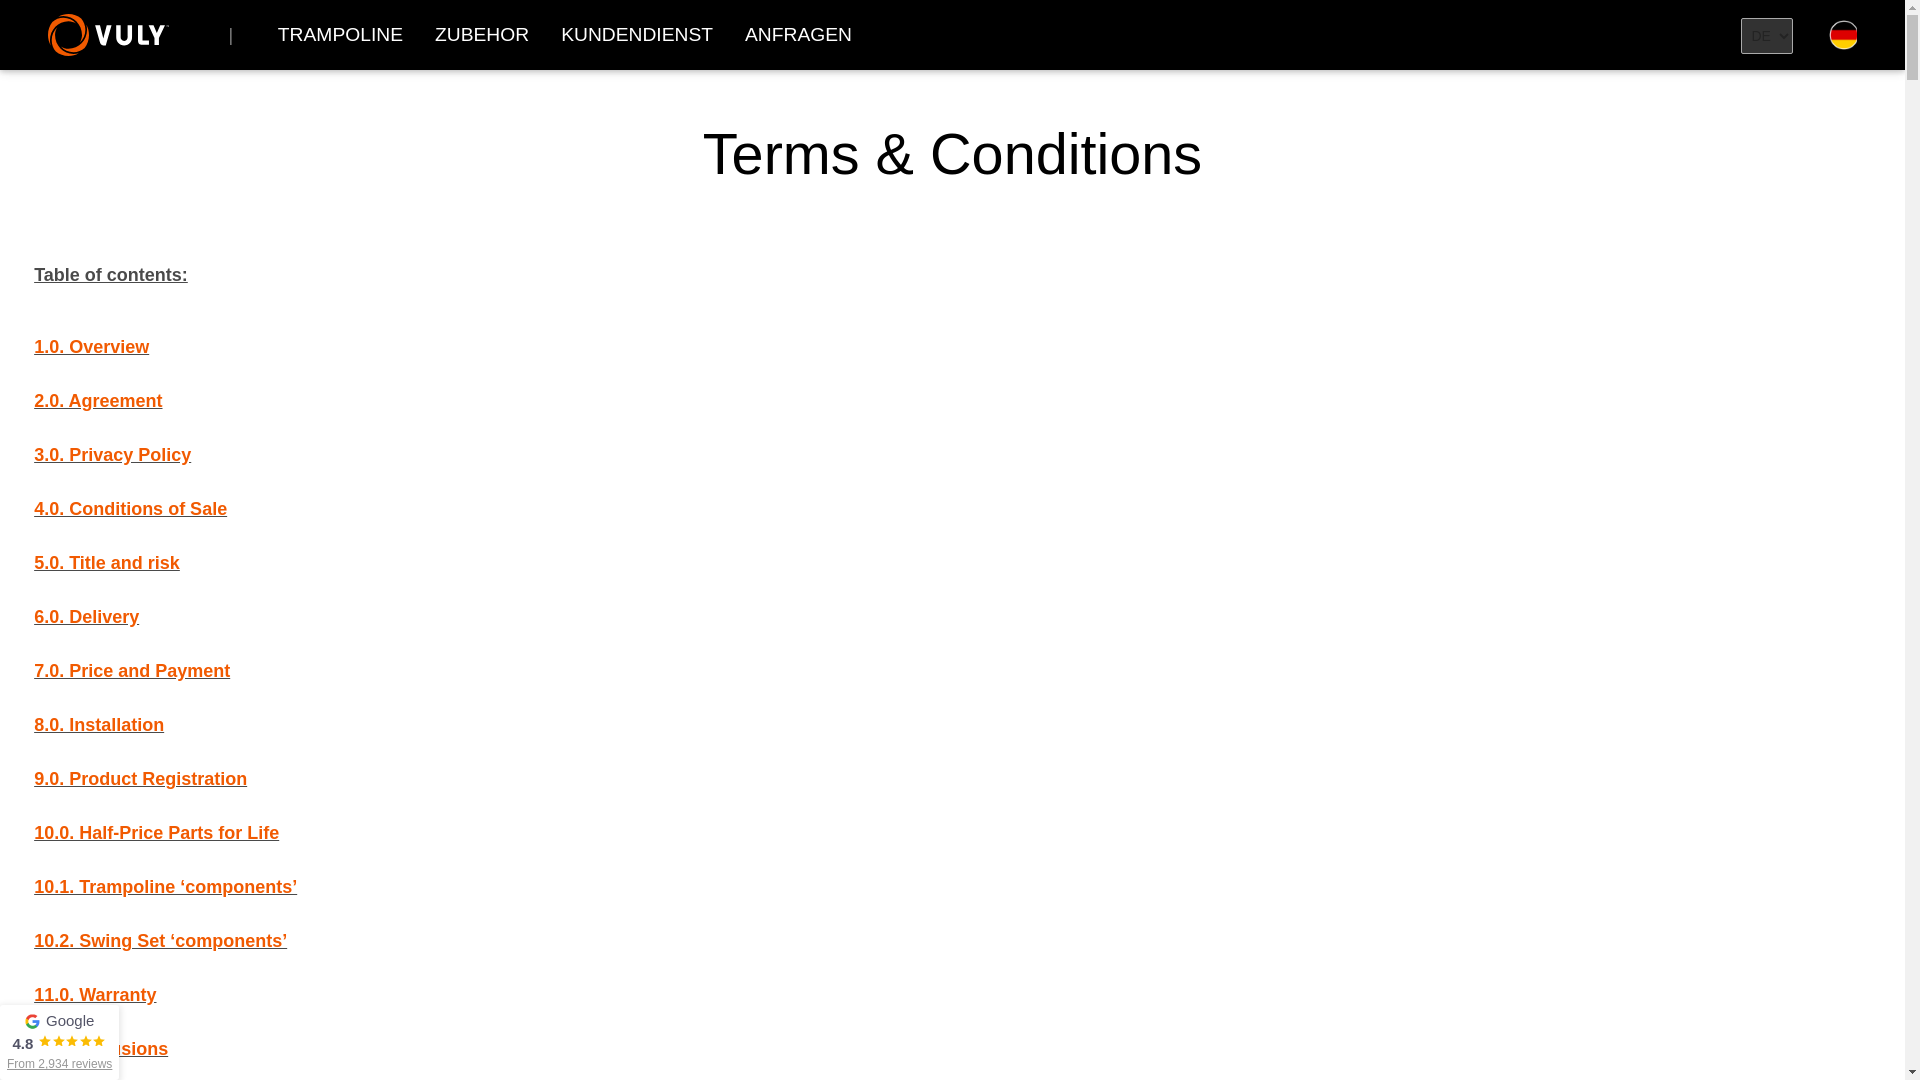 The image size is (1920, 1080). Describe the element at coordinates (482, 35) in the screenshot. I see `ZUBEHOR` at that location.